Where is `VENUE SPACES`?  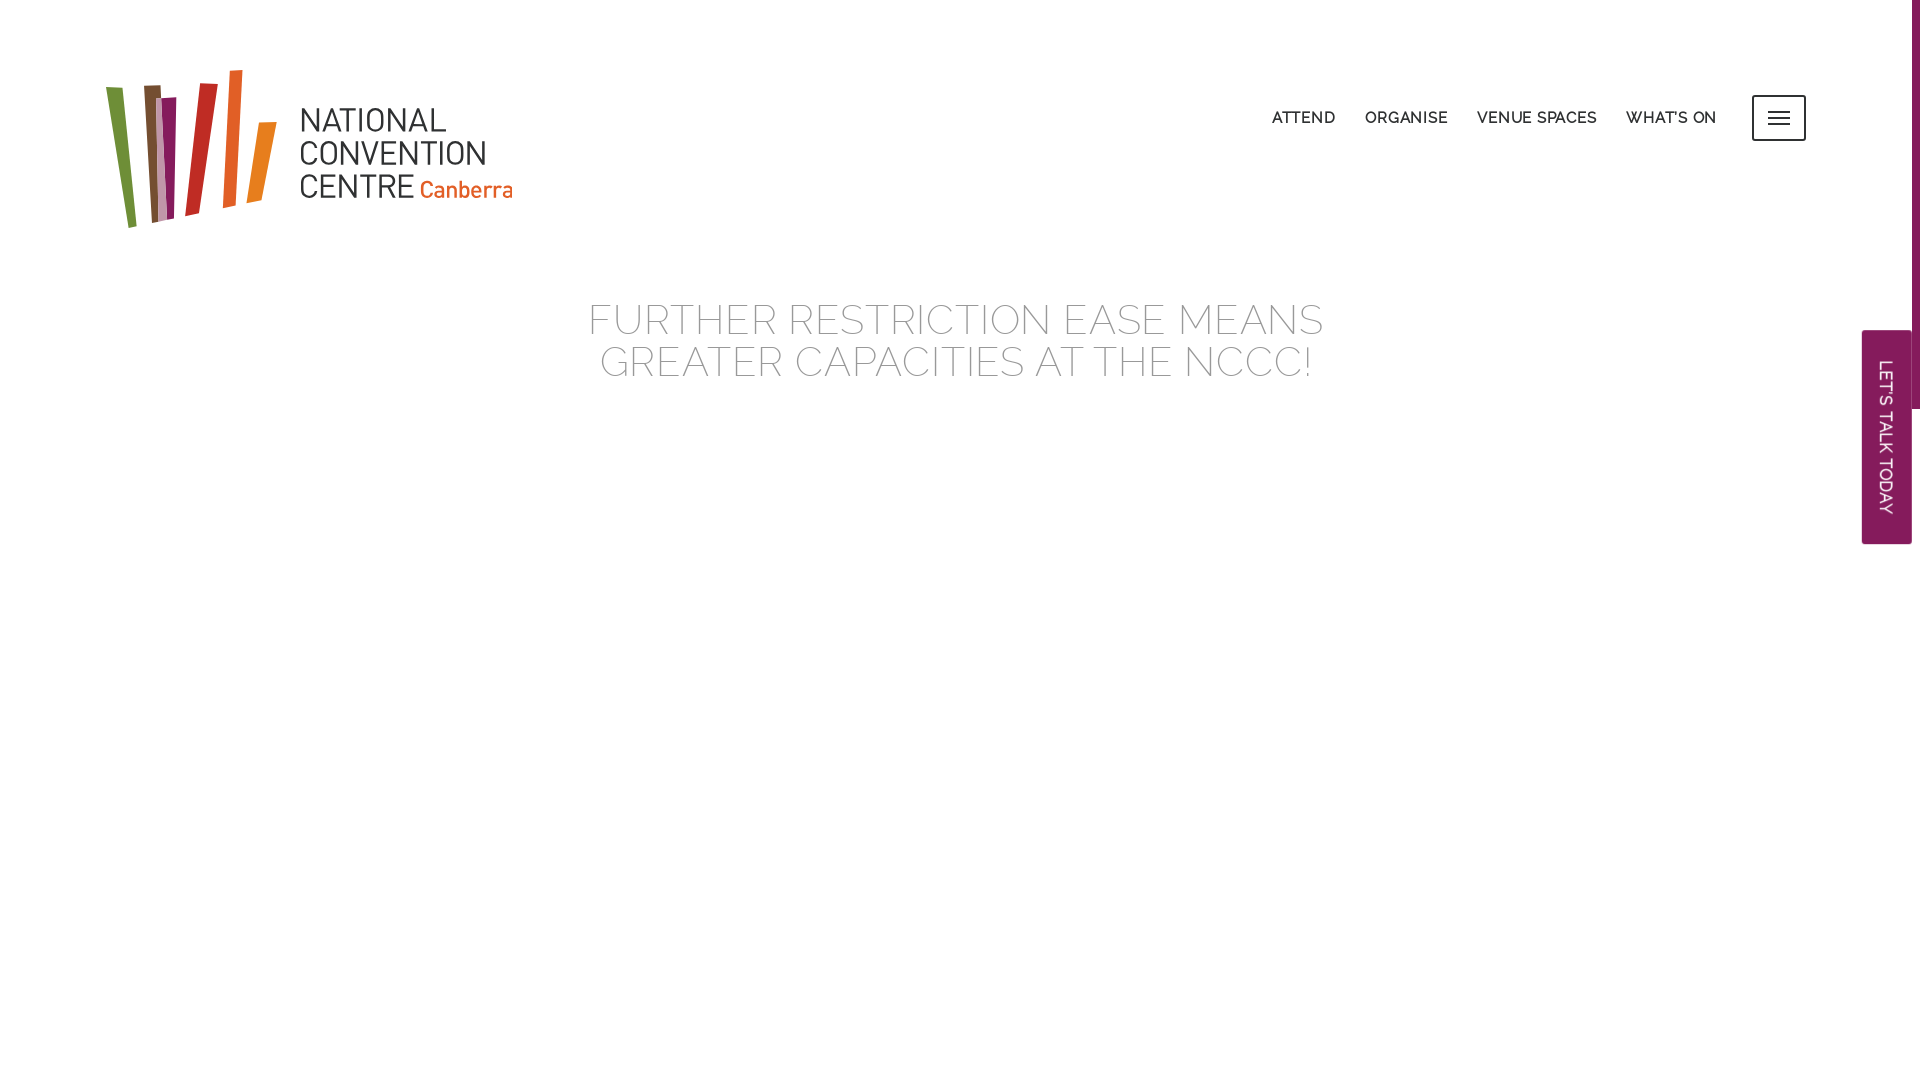
VENUE SPACES is located at coordinates (1536, 117).